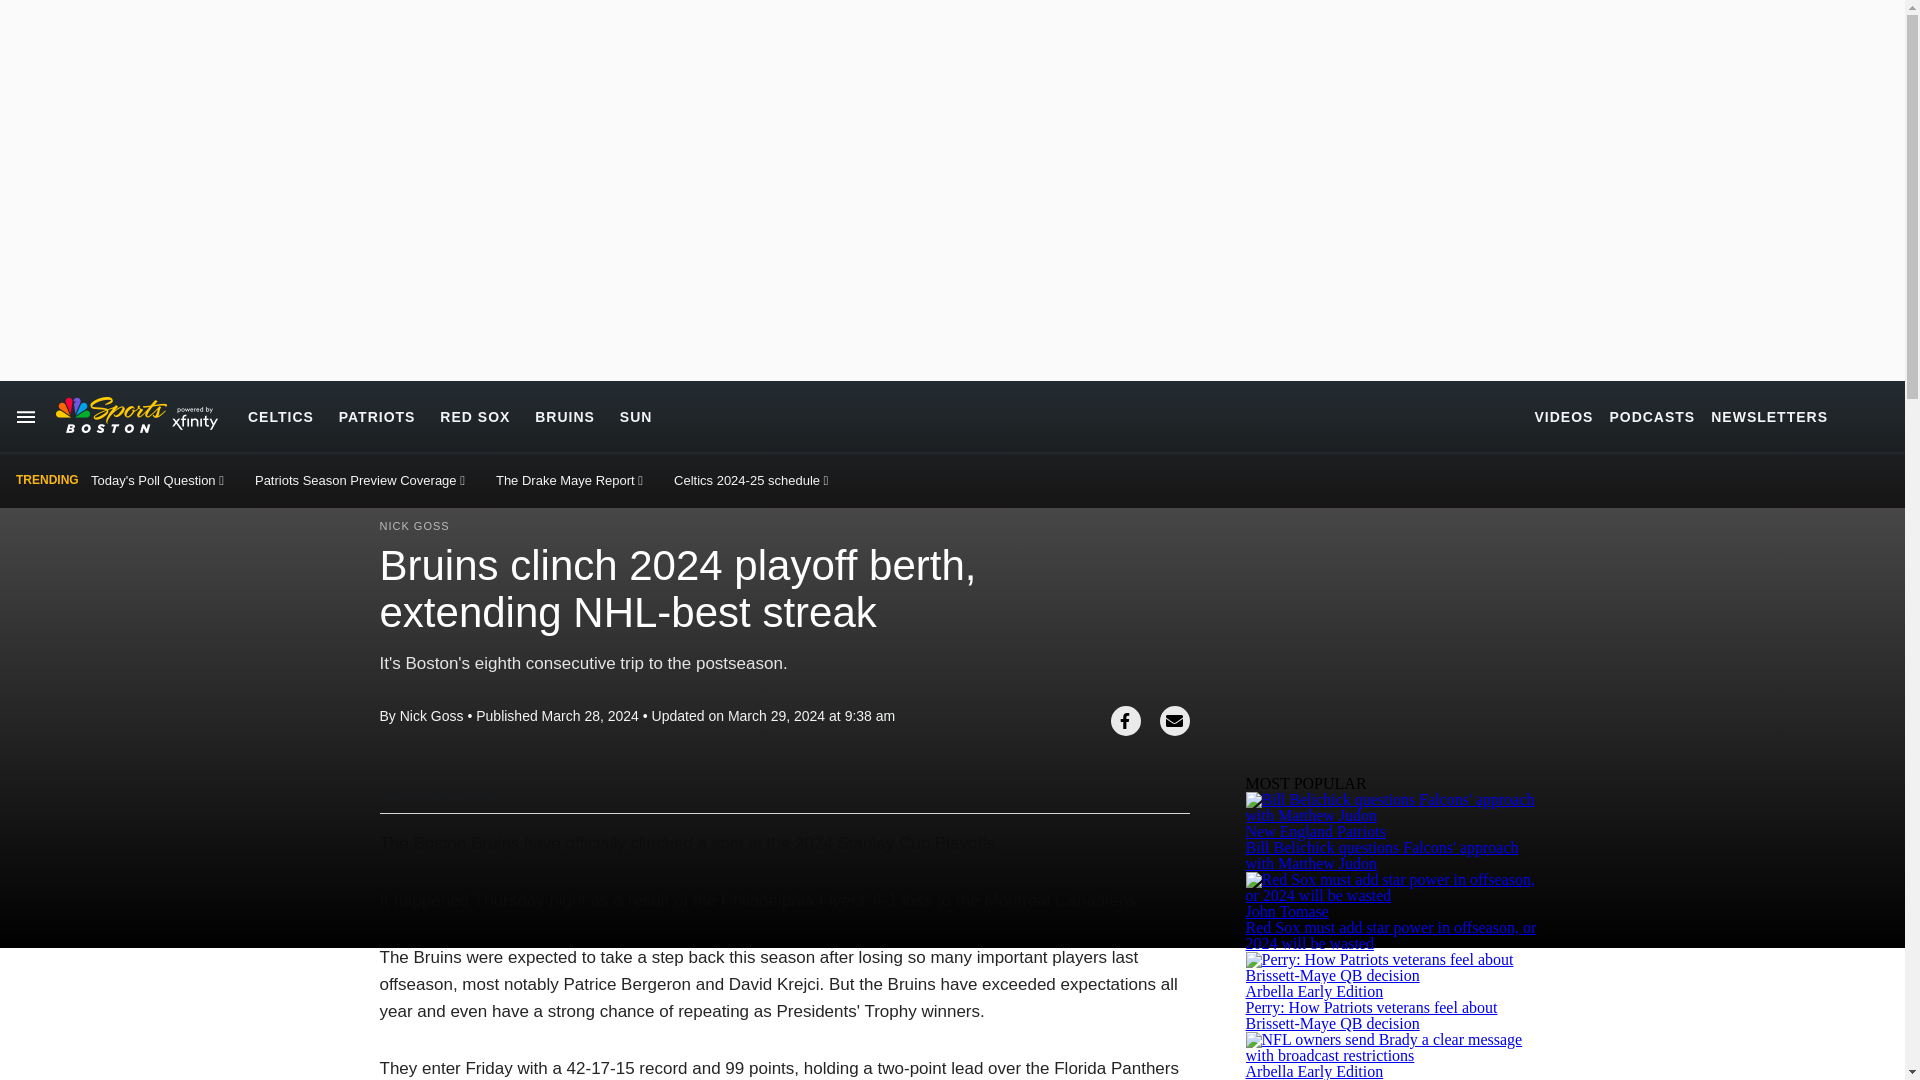 Image resolution: width=1920 pixels, height=1080 pixels. I want to click on PATRIOTS, so click(378, 416).